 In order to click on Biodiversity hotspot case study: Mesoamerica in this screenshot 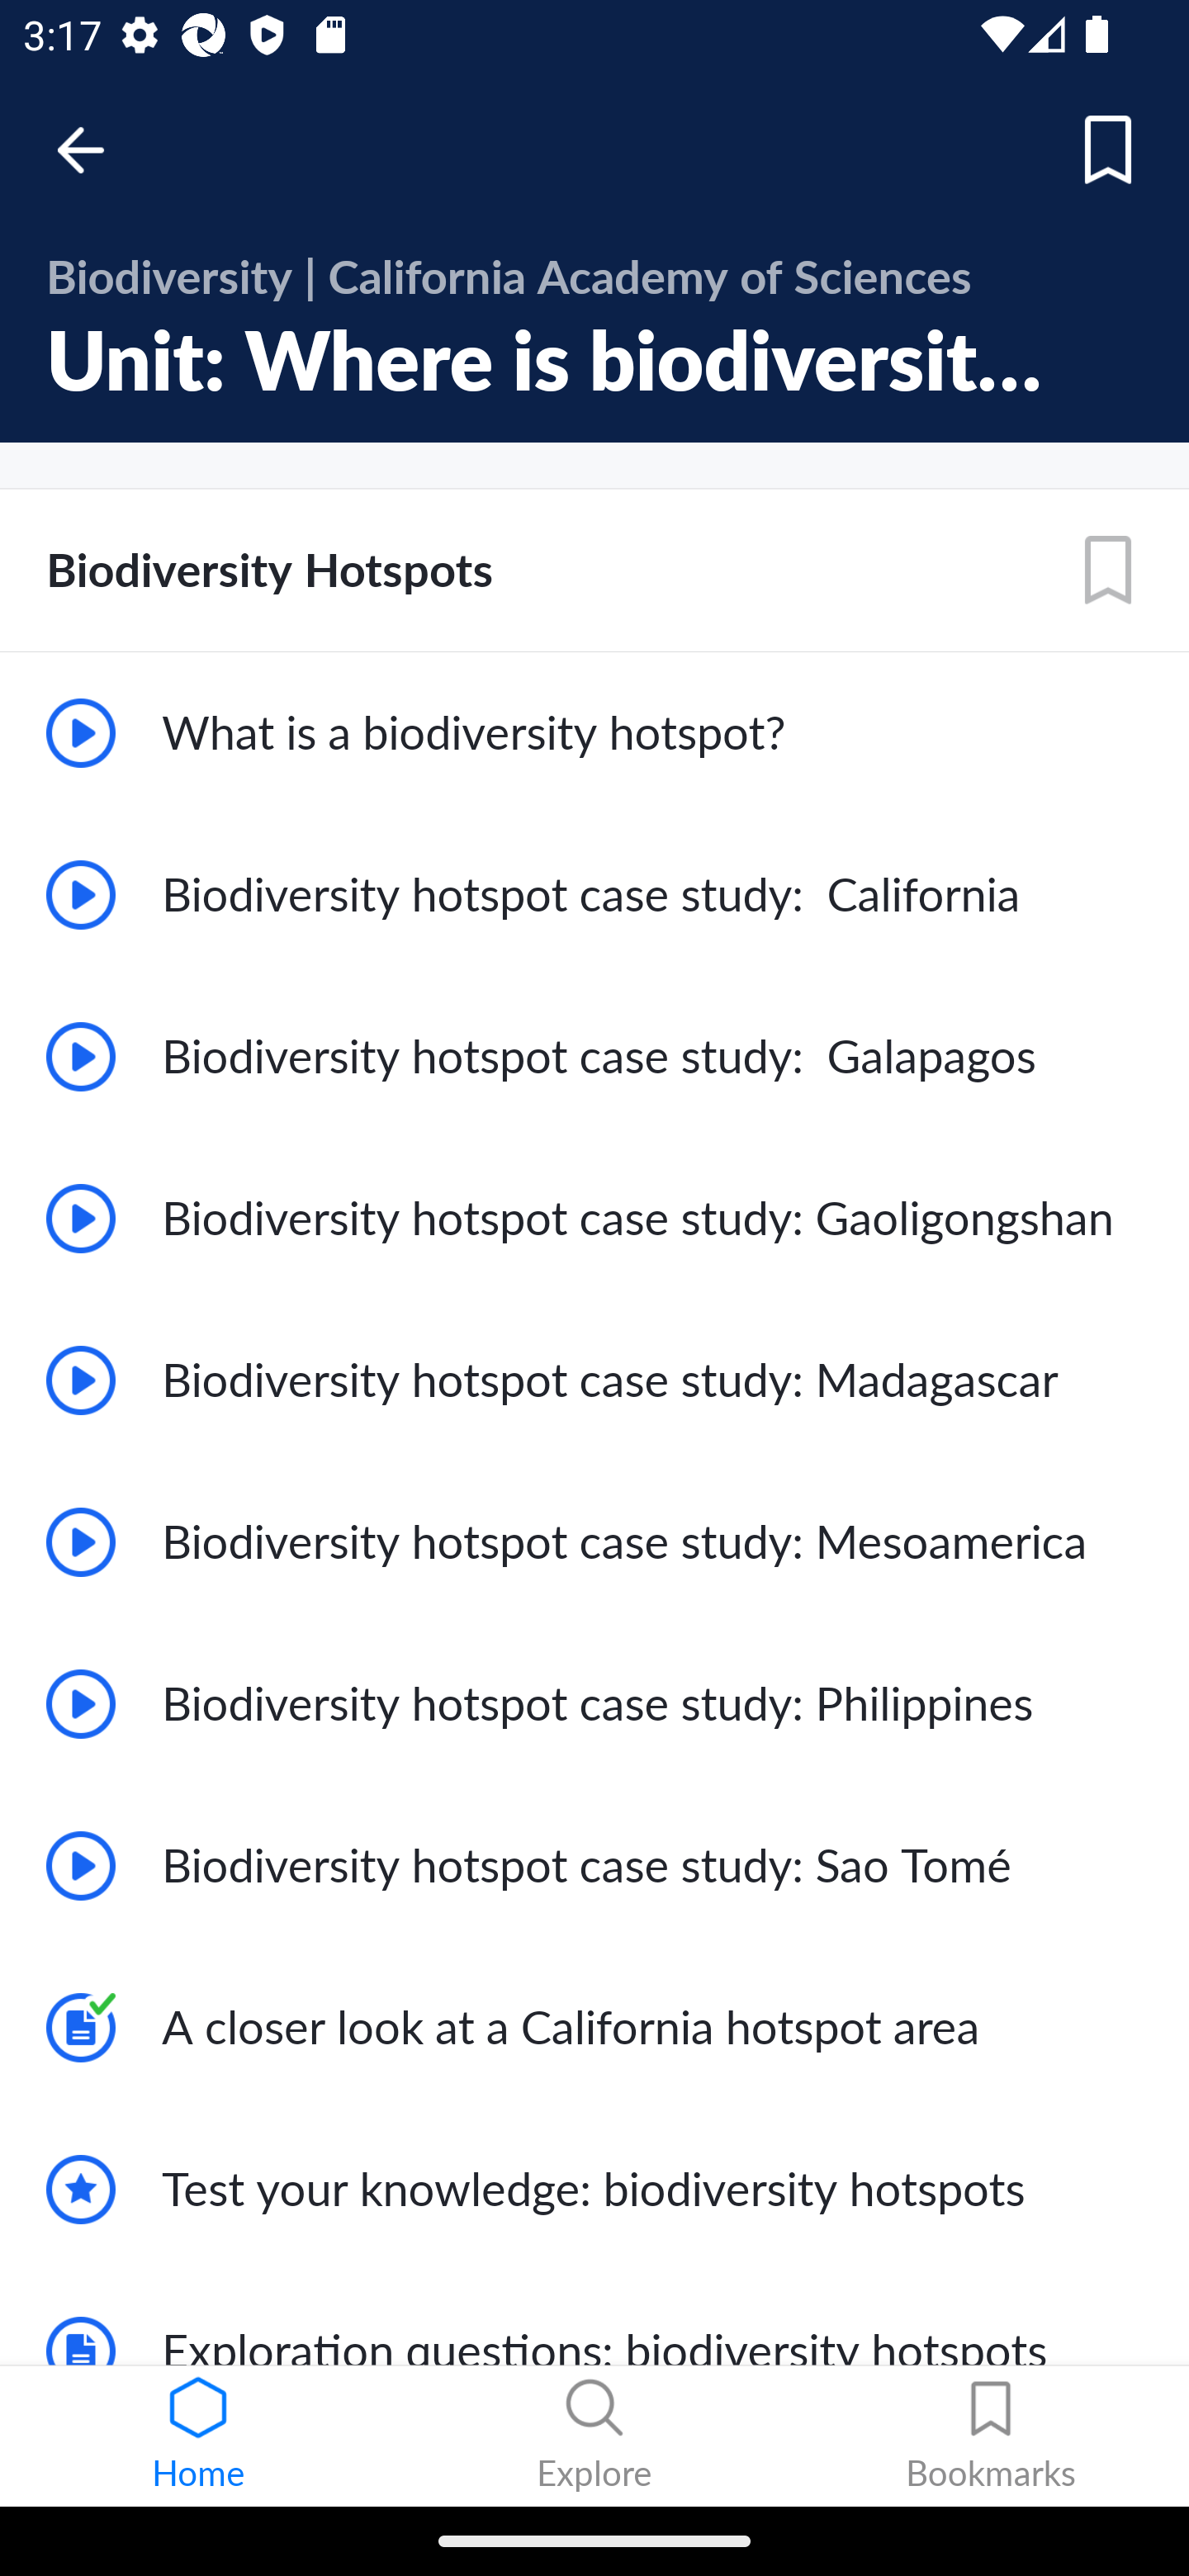, I will do `click(594, 1541)`.